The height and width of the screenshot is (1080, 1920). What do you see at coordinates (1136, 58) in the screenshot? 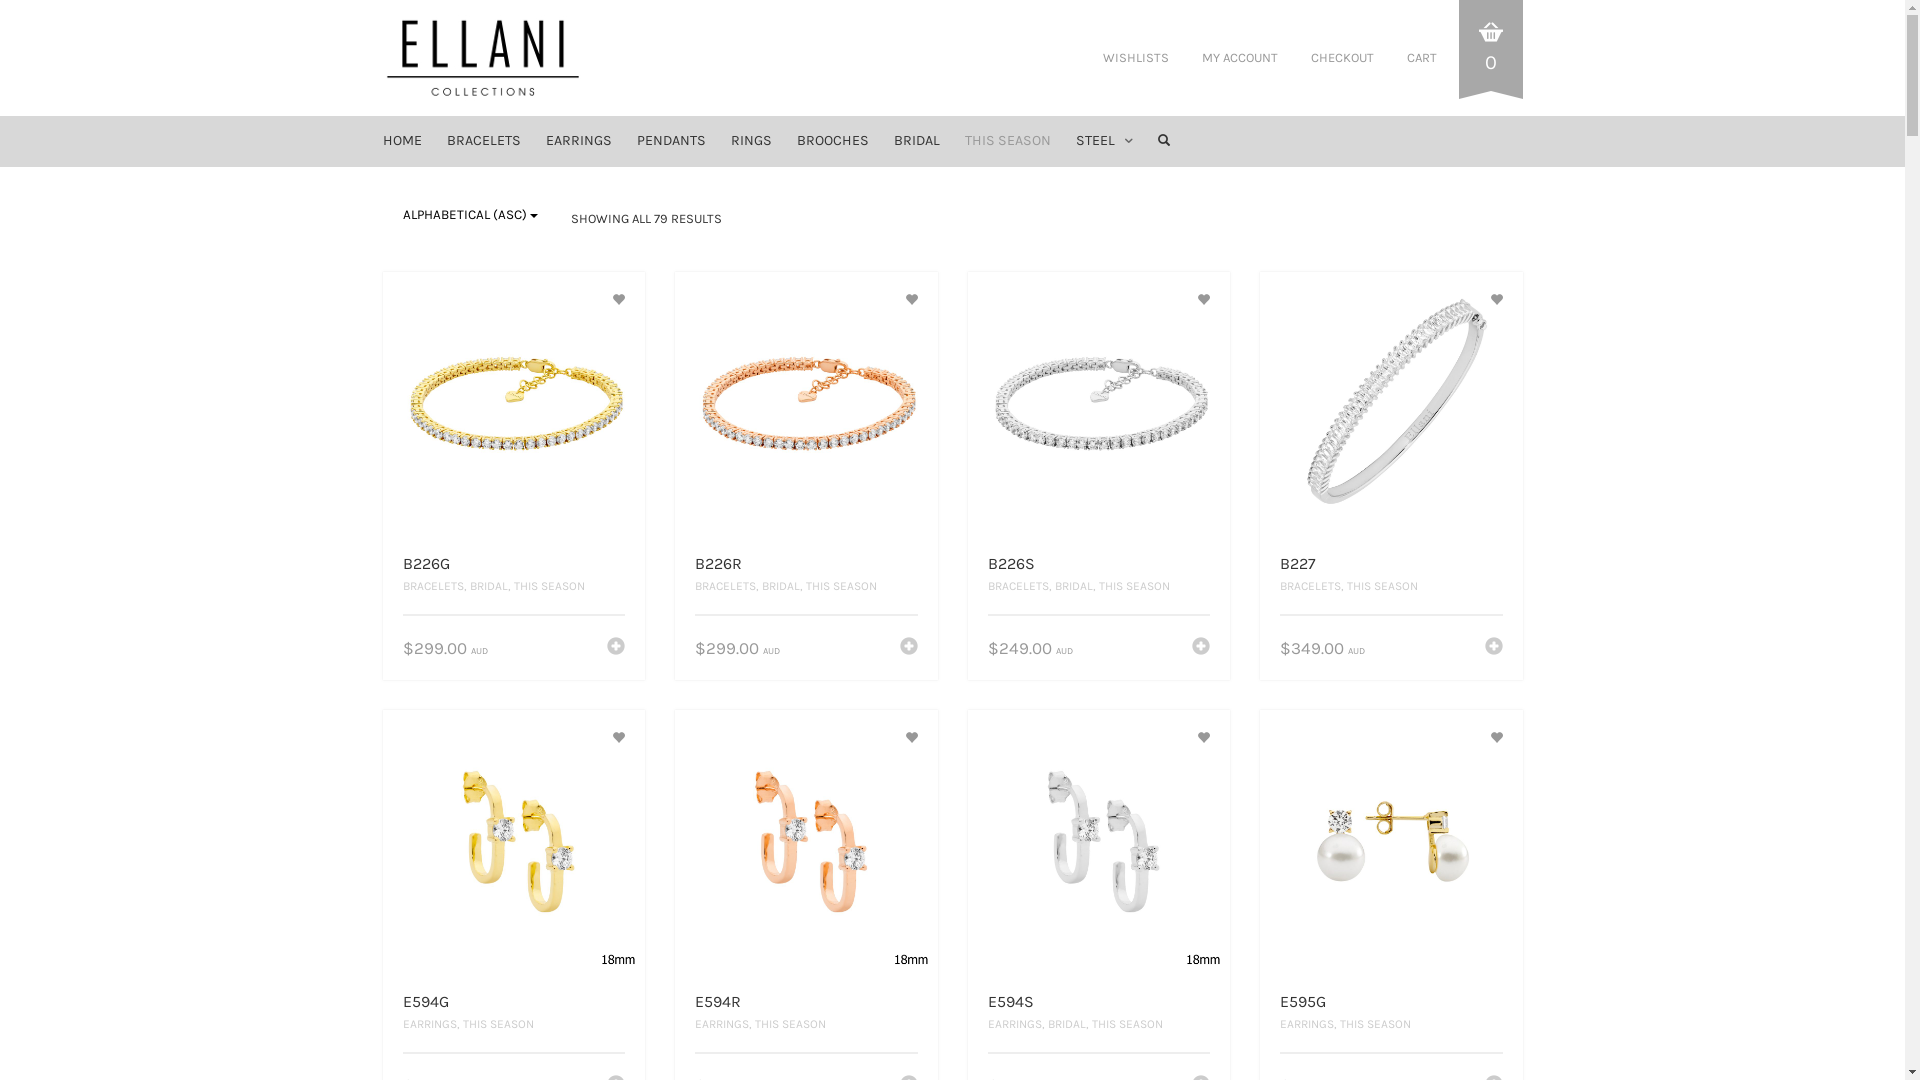
I see `WISHLISTS` at bounding box center [1136, 58].